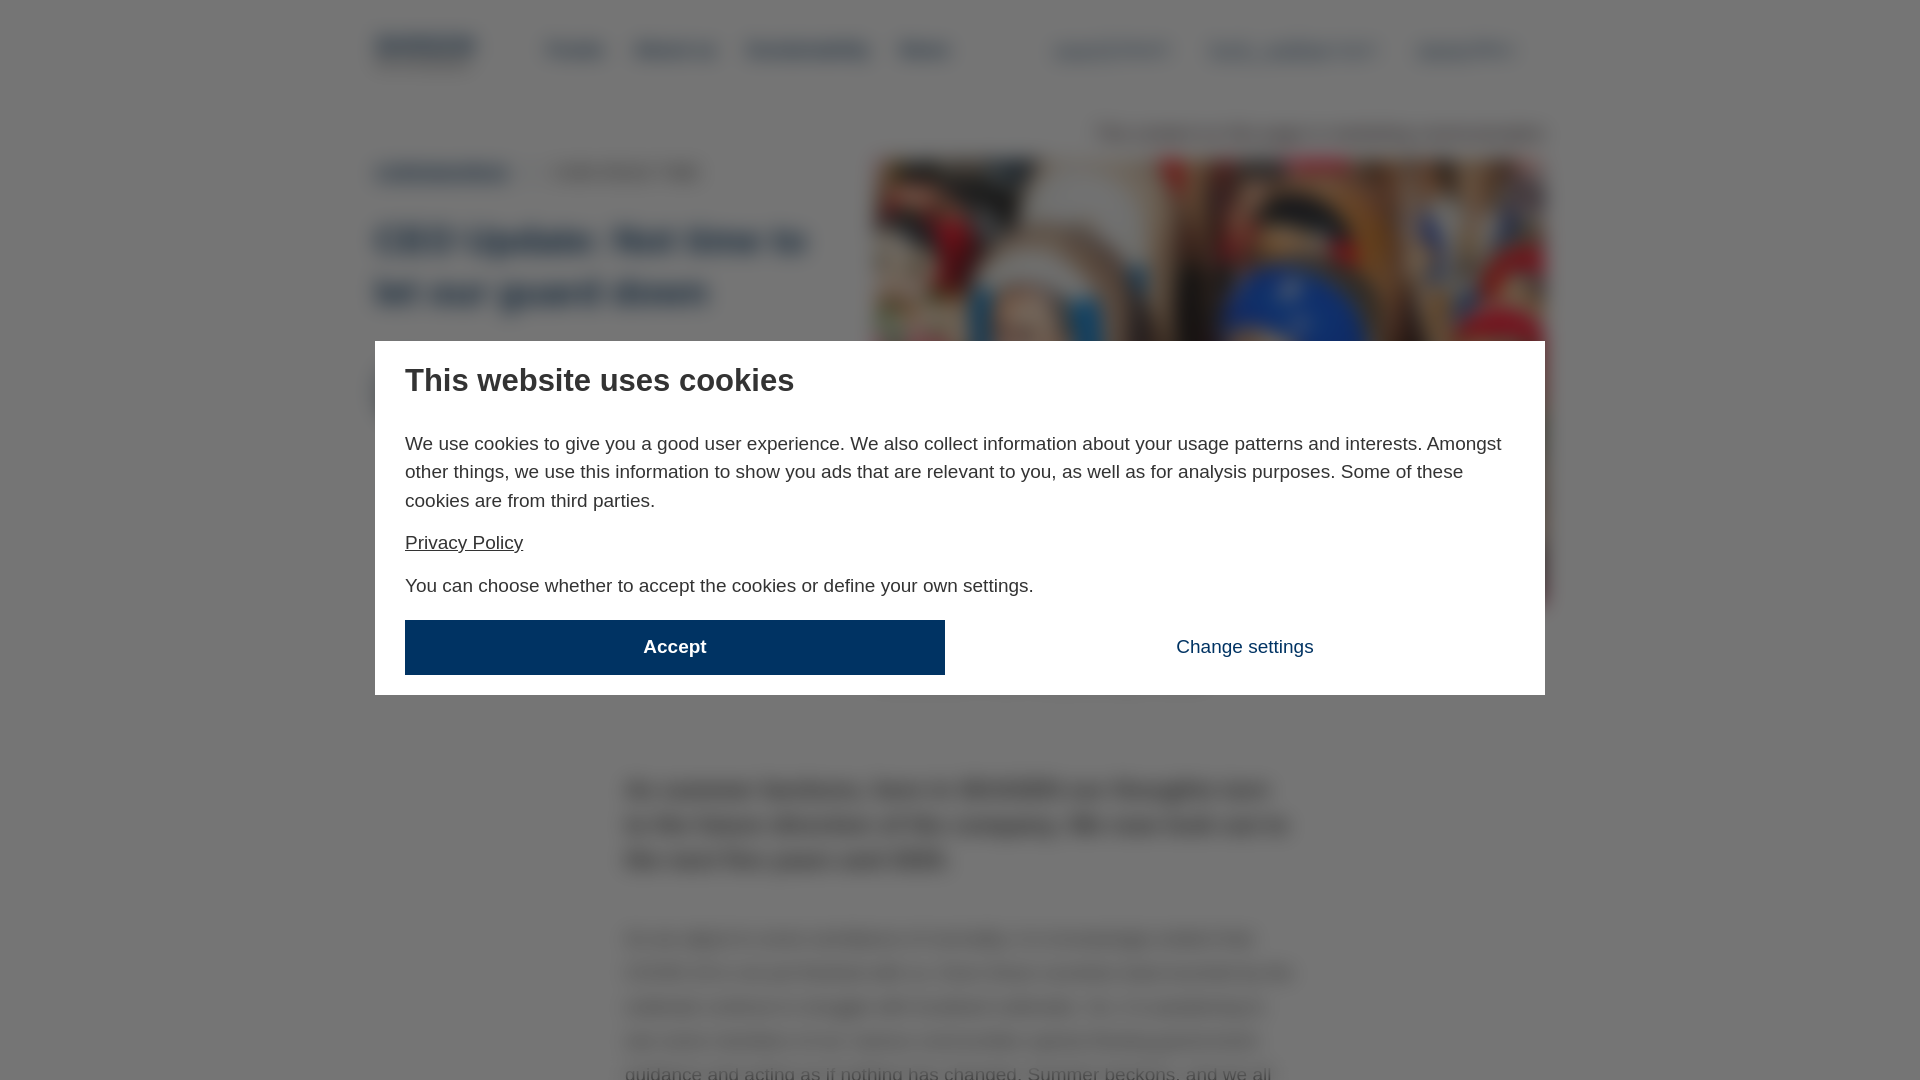  I want to click on SKAGEN Funds, so click(674, 50).